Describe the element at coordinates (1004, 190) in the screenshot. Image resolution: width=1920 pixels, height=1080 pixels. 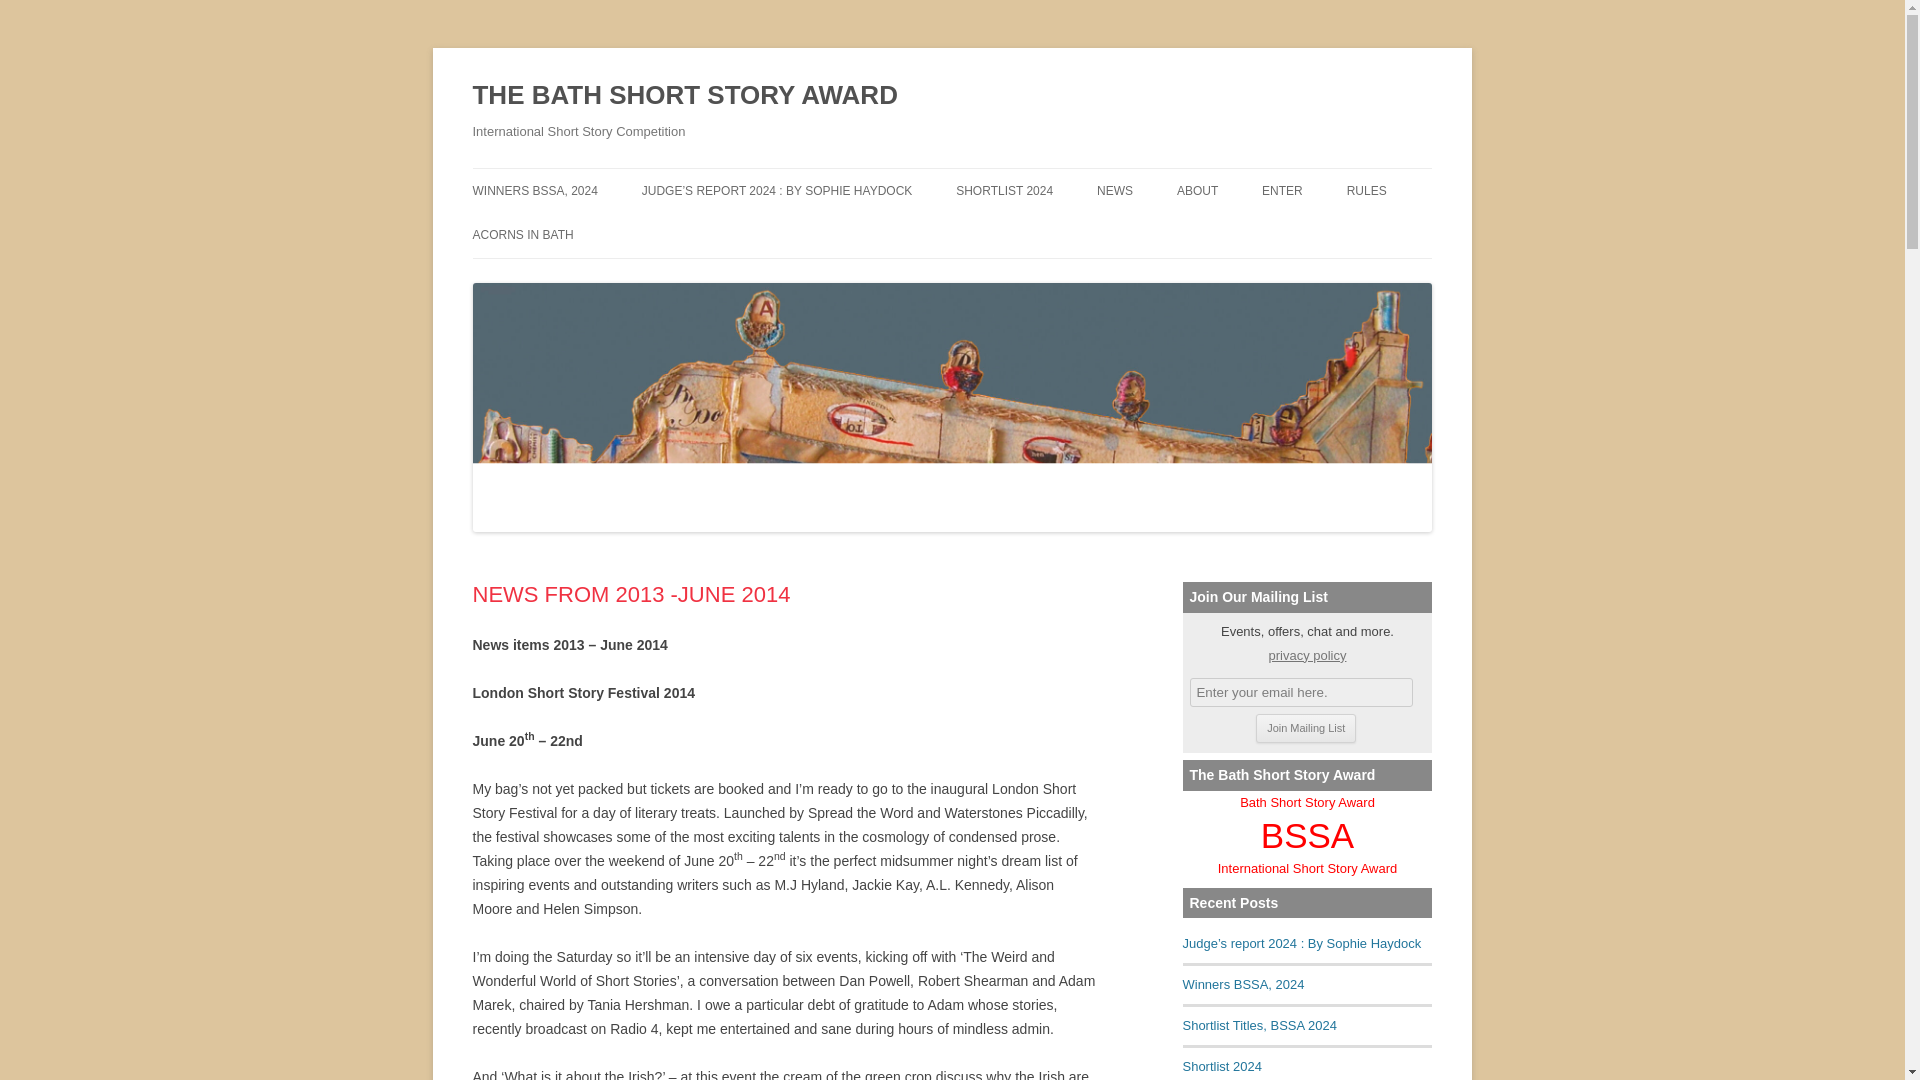
I see `SHORTLIST 2024` at that location.